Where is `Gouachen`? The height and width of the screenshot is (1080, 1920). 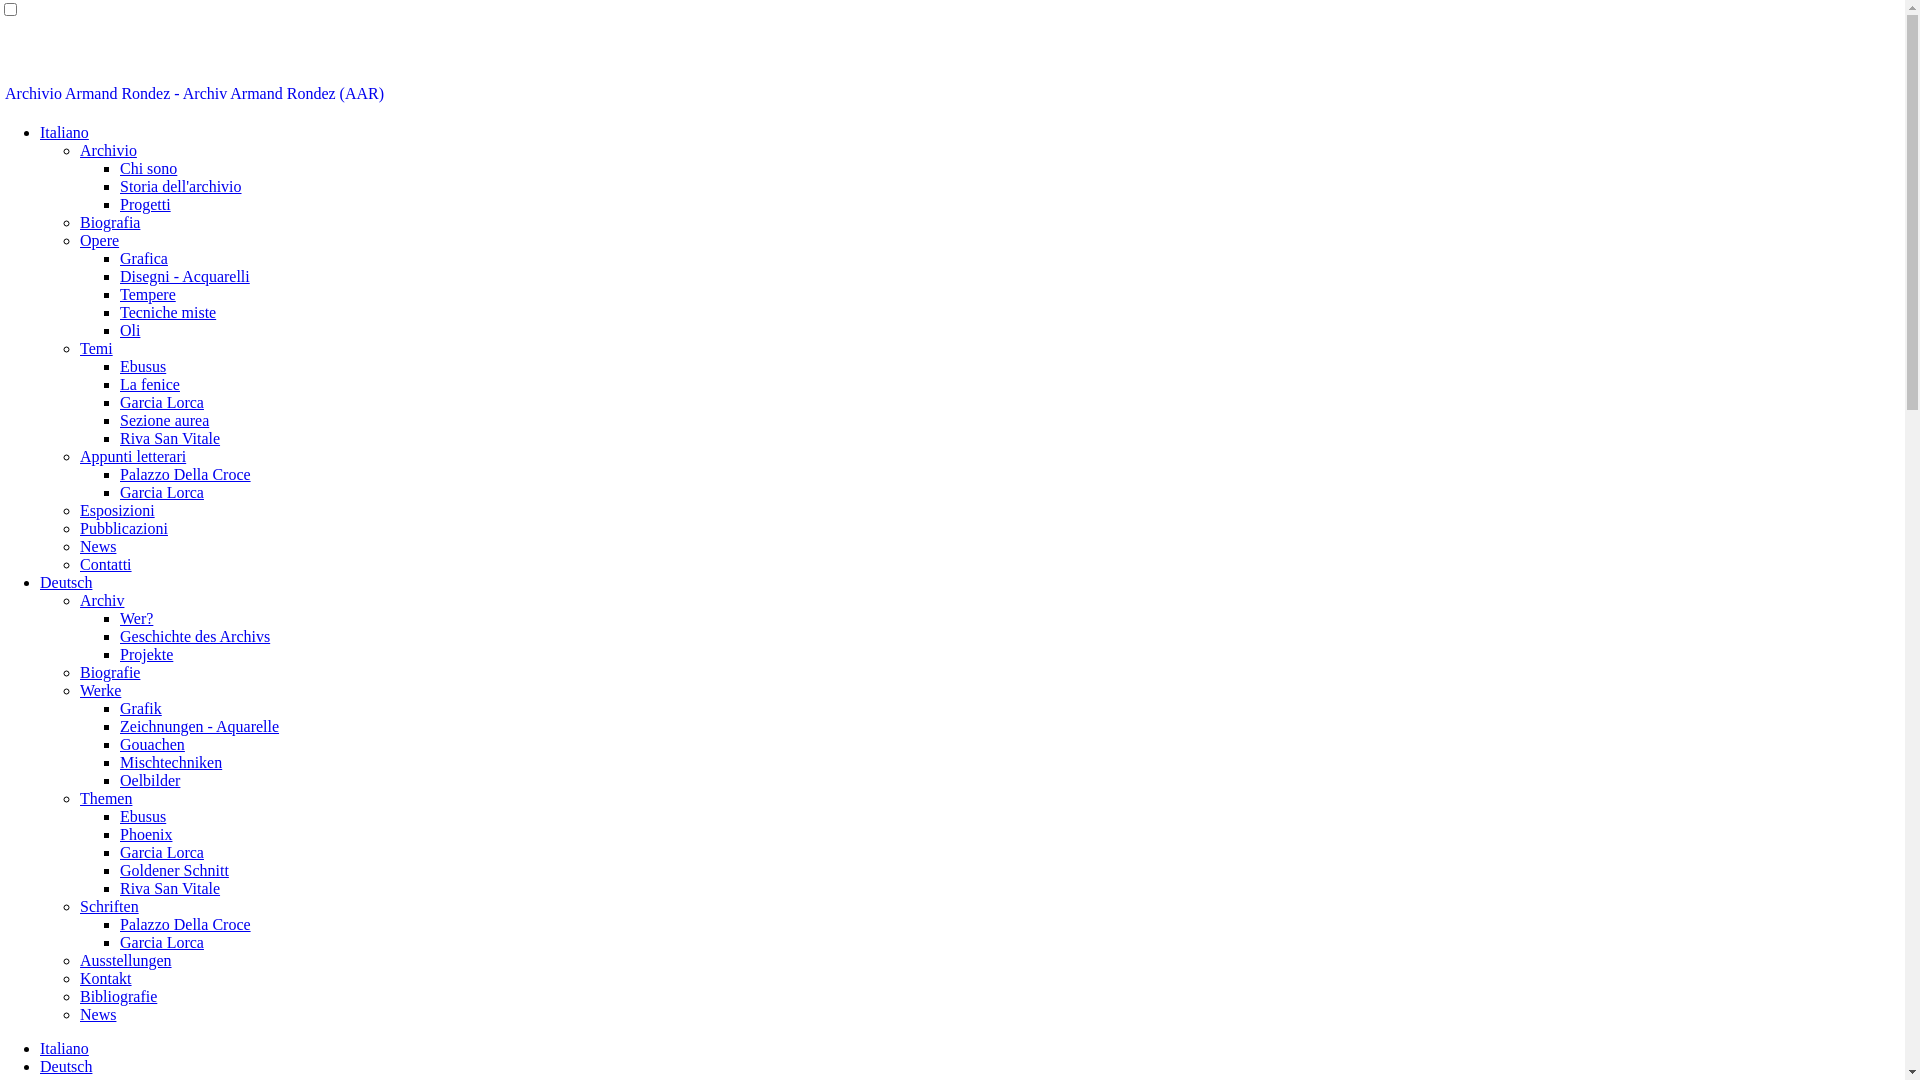
Gouachen is located at coordinates (152, 744).